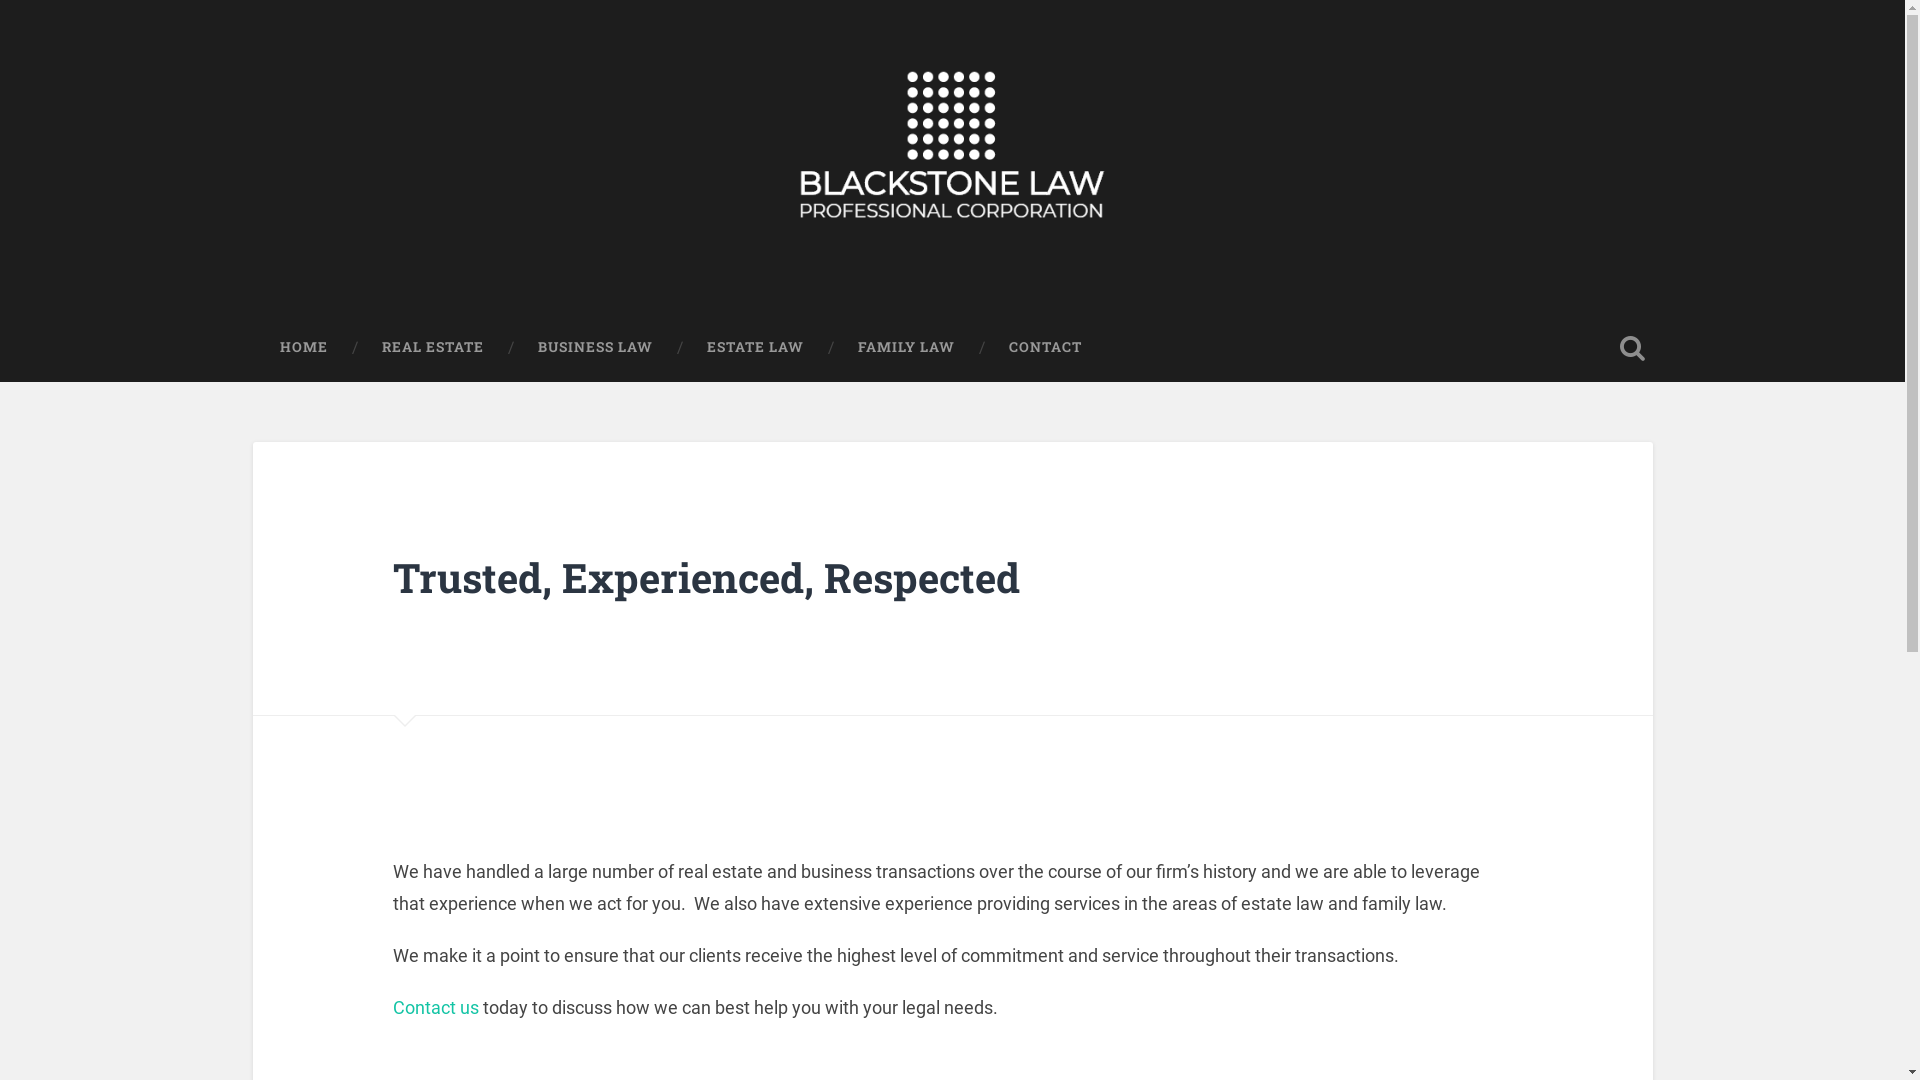  Describe the element at coordinates (612, 264) in the screenshot. I see `Blackstone Law Professional Corporation` at that location.